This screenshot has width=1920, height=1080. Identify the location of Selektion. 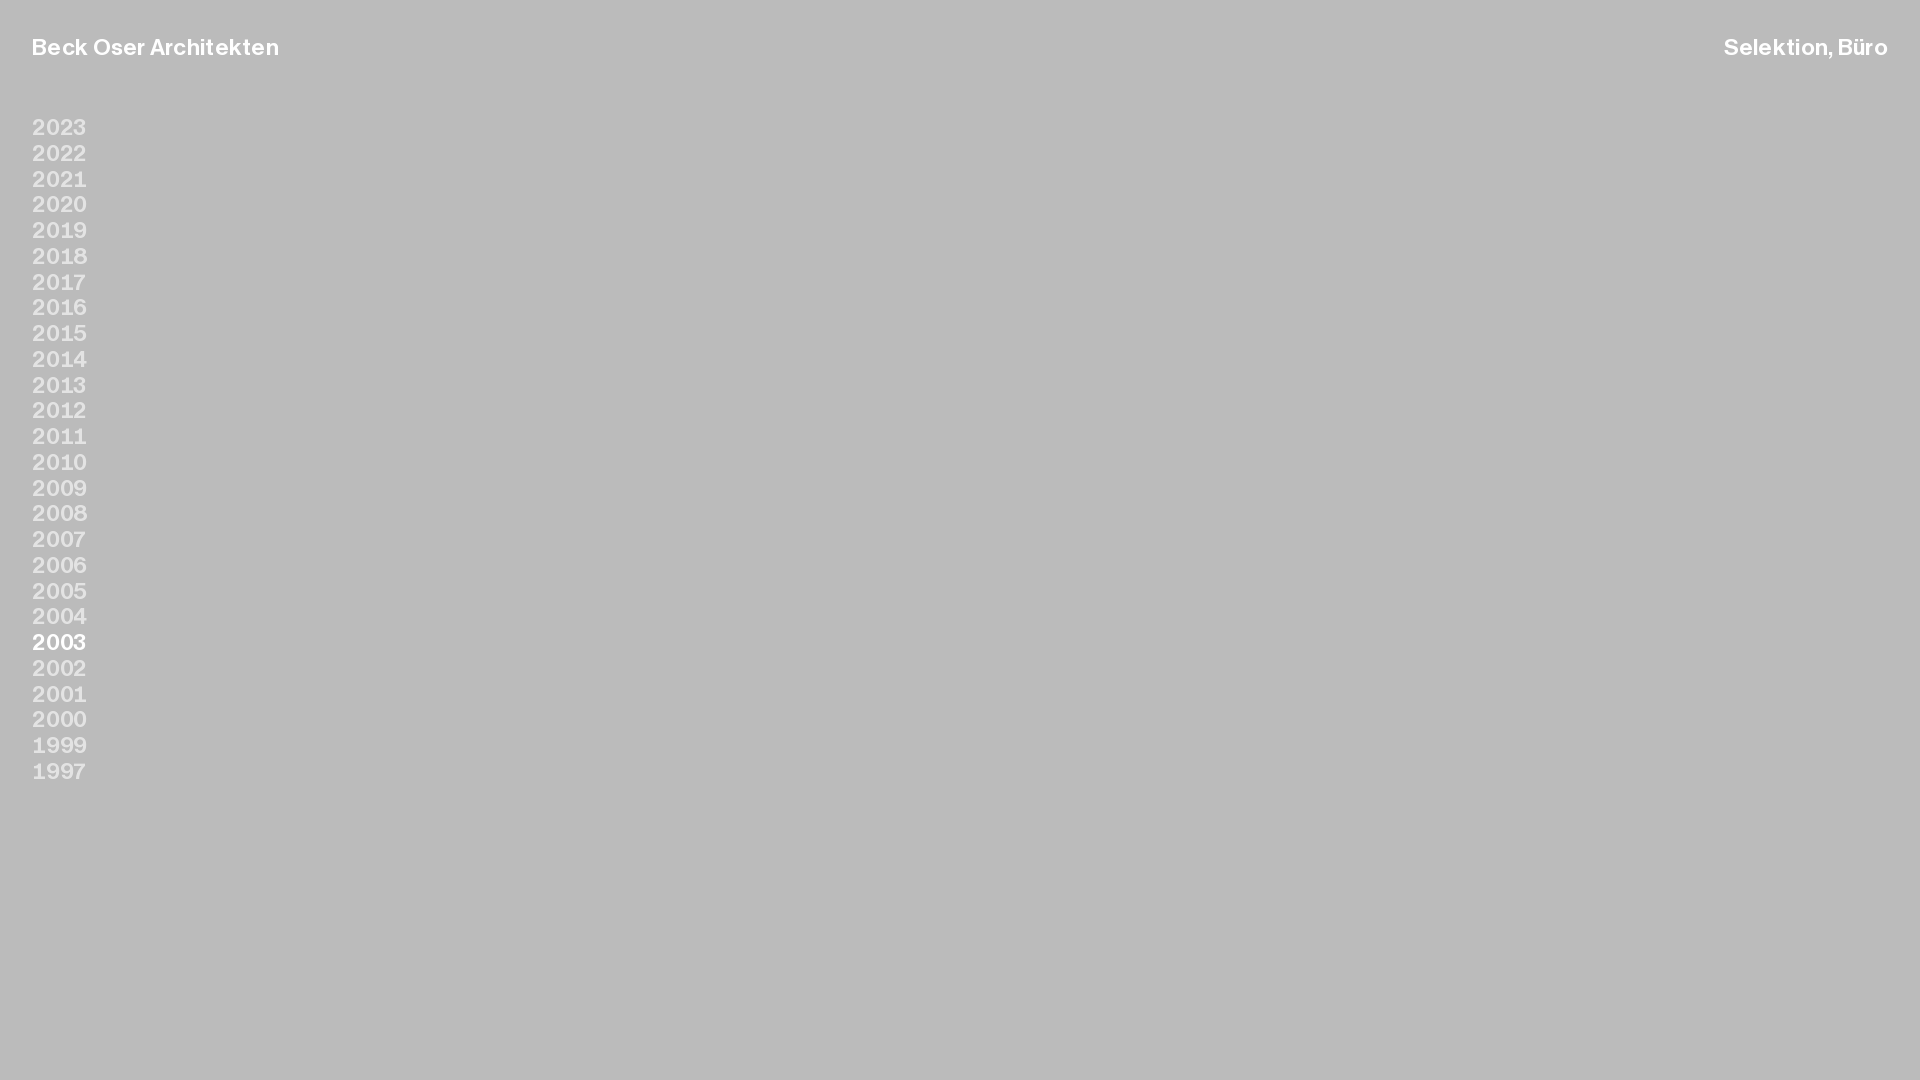
(1776, 48).